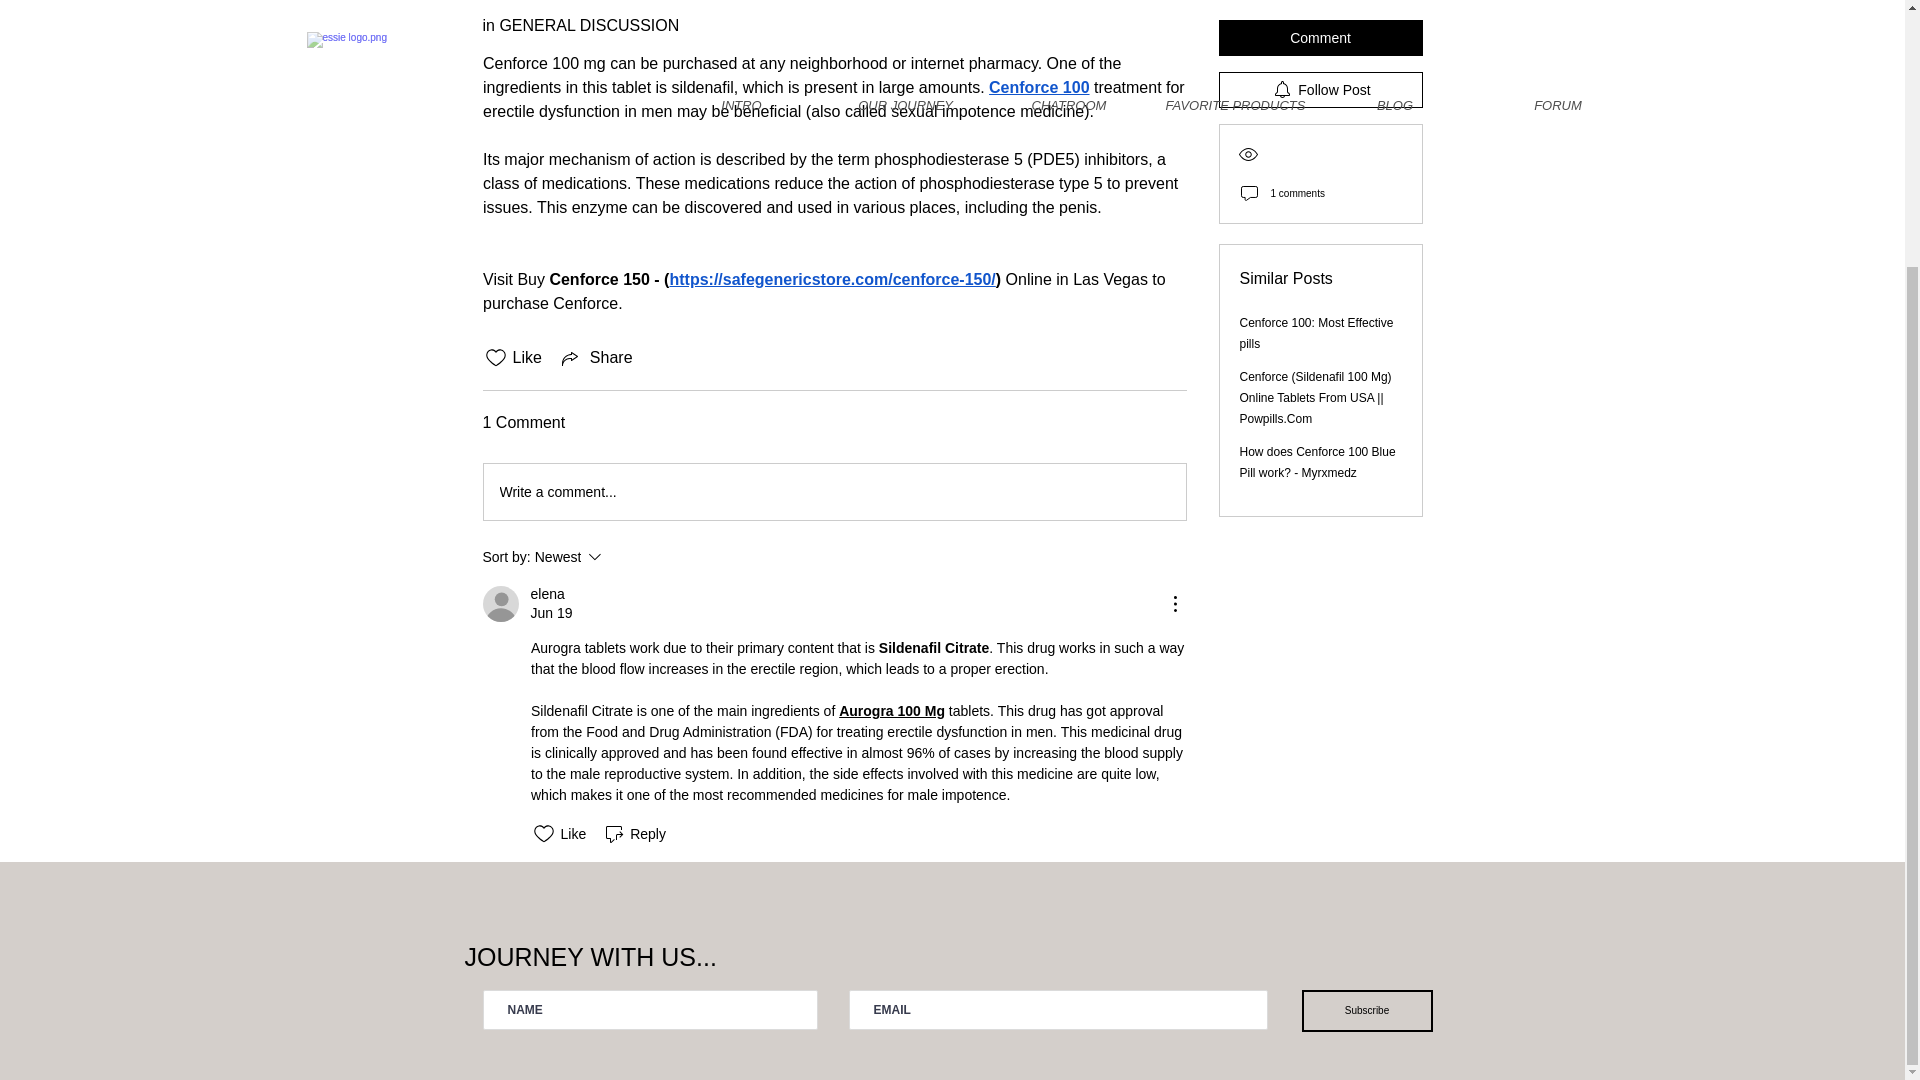  What do you see at coordinates (1039, 87) in the screenshot?
I see `Cenforce 100` at bounding box center [1039, 87].